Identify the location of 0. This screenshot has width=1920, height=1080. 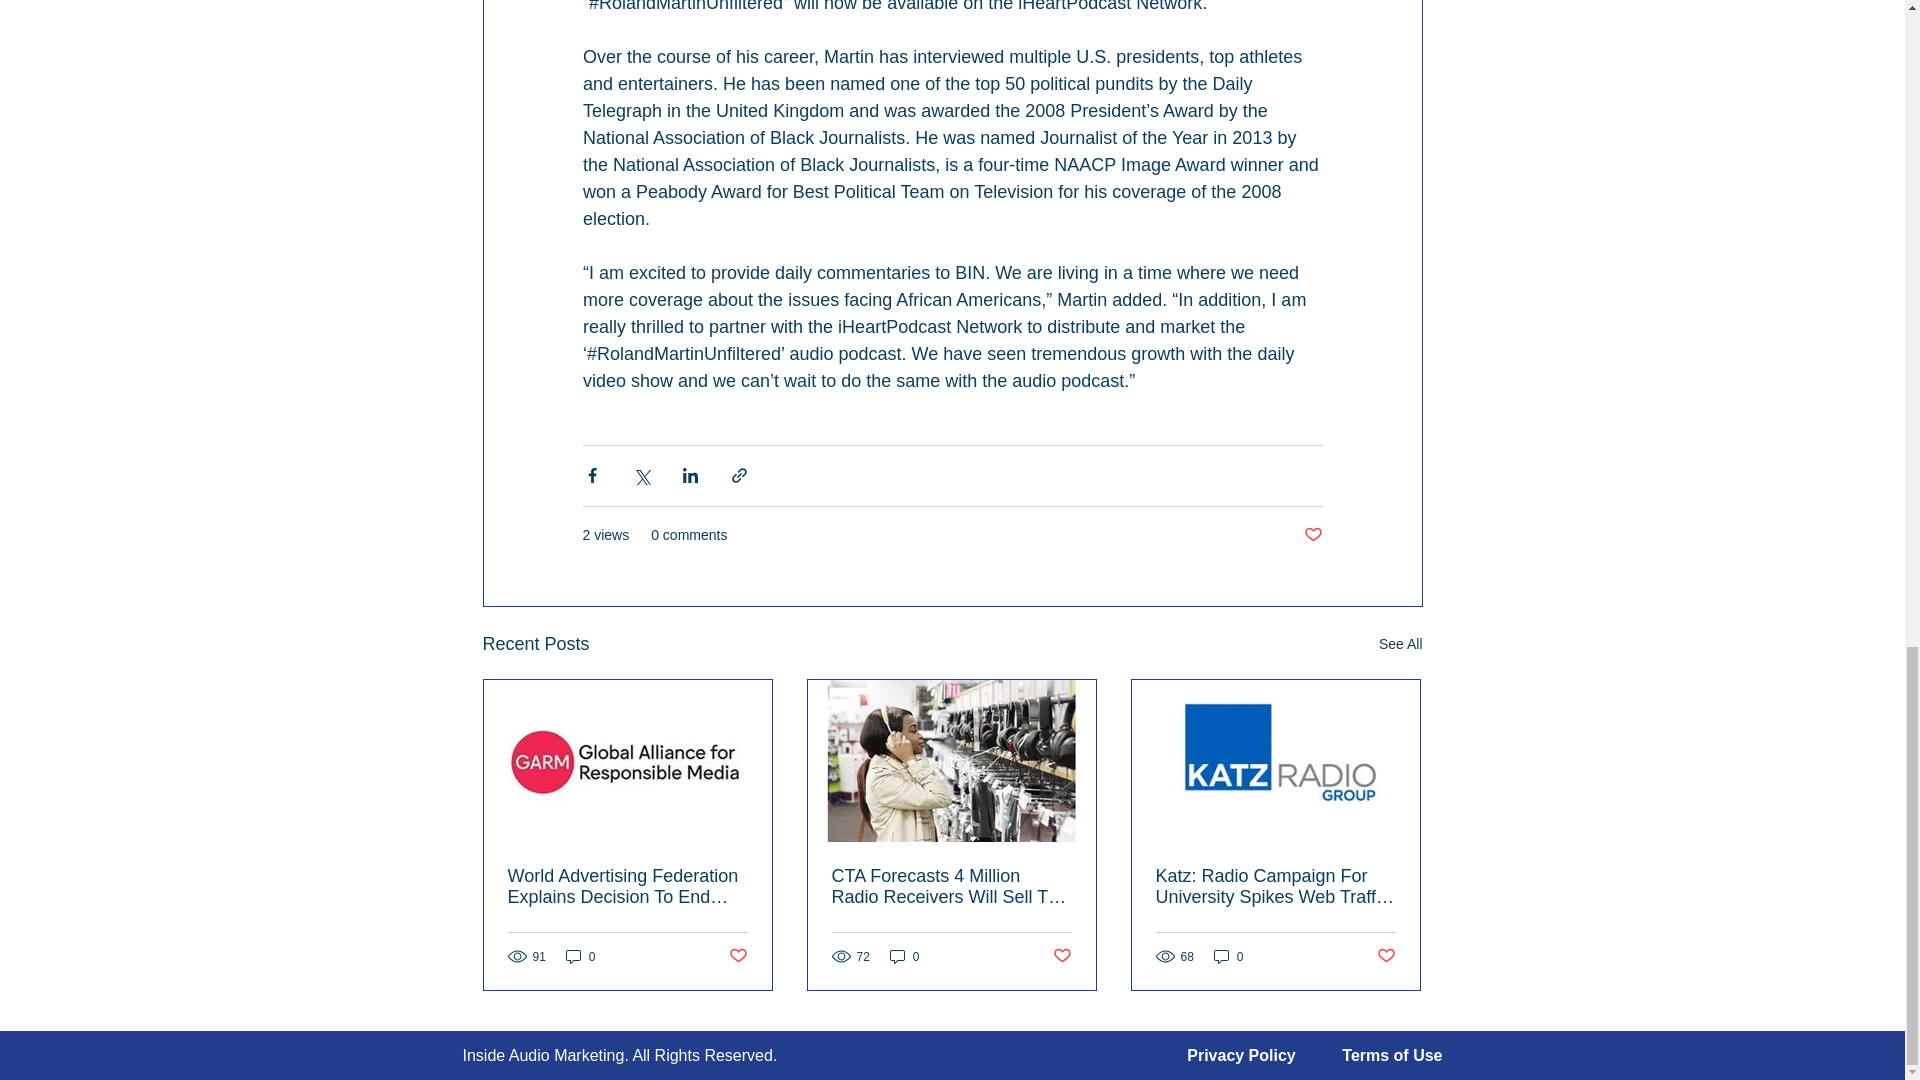
(1228, 956).